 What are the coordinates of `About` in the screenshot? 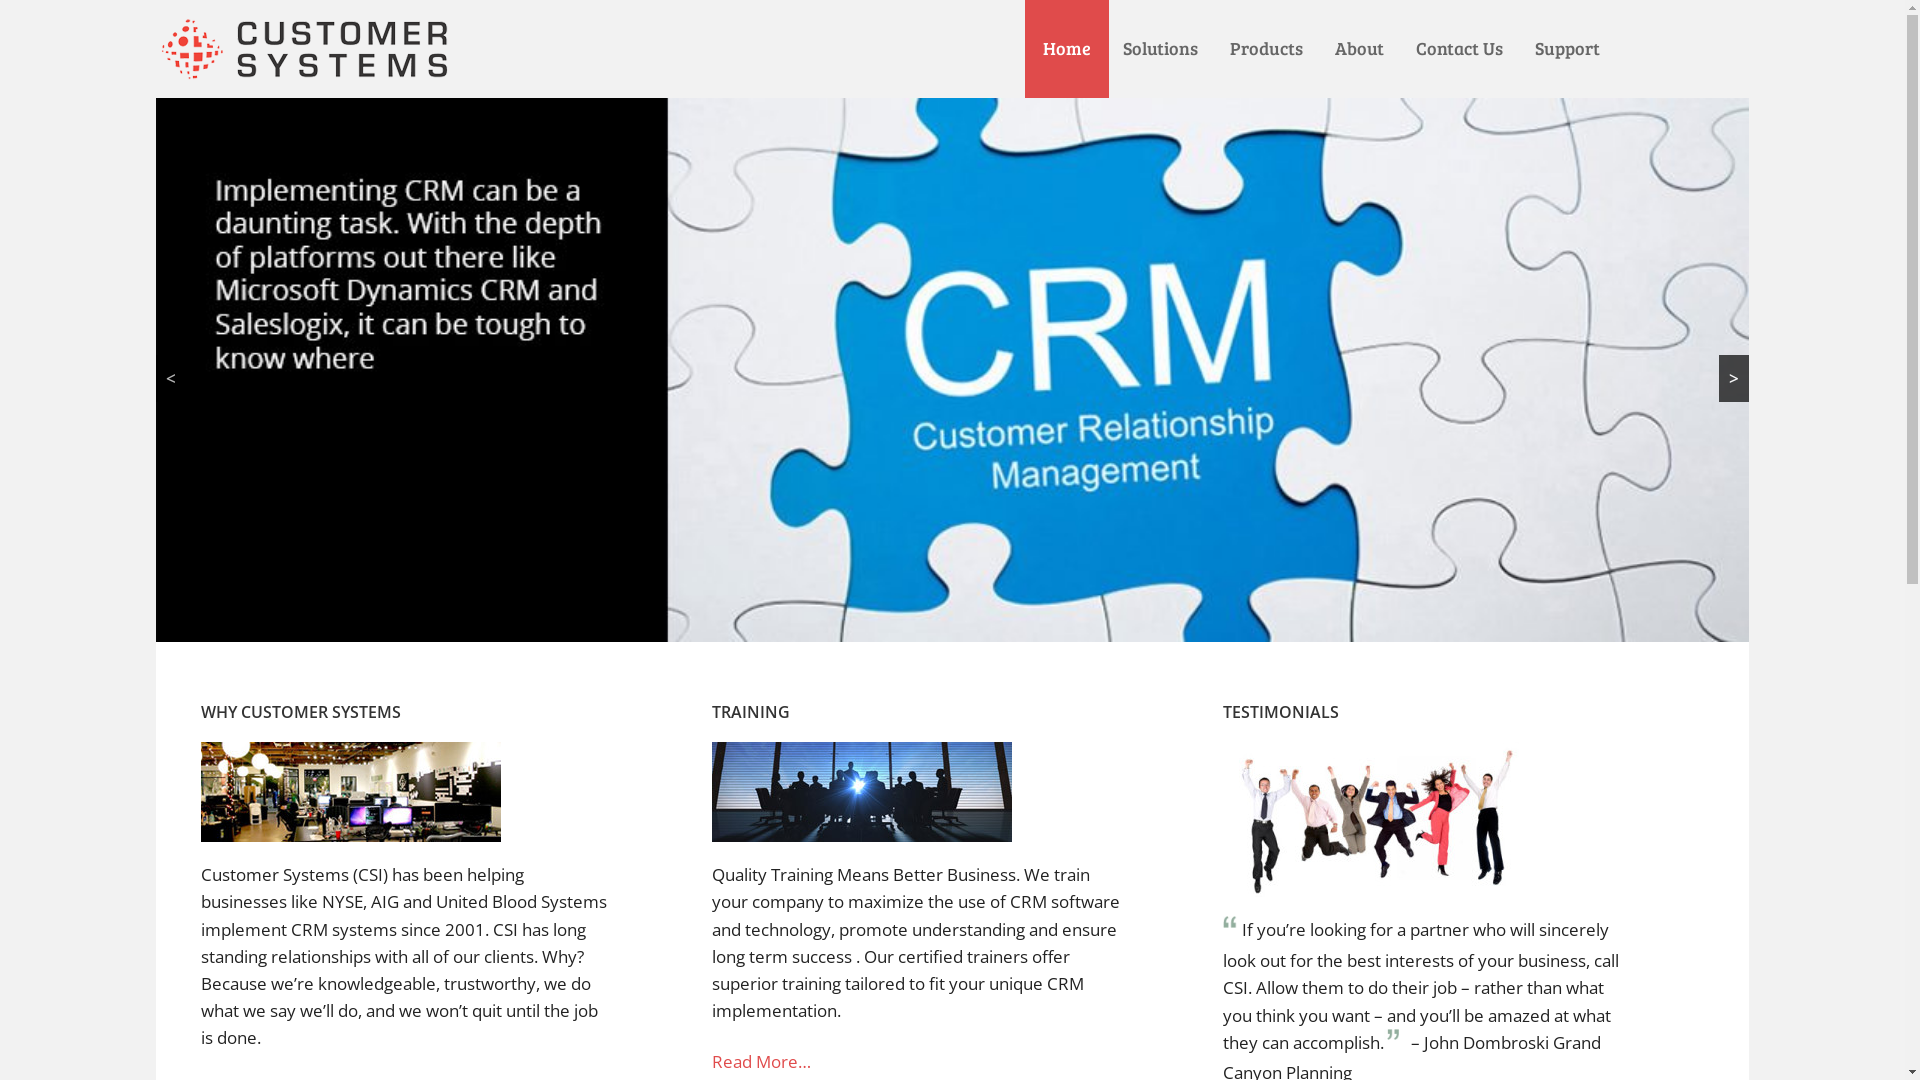 It's located at (1360, 49).